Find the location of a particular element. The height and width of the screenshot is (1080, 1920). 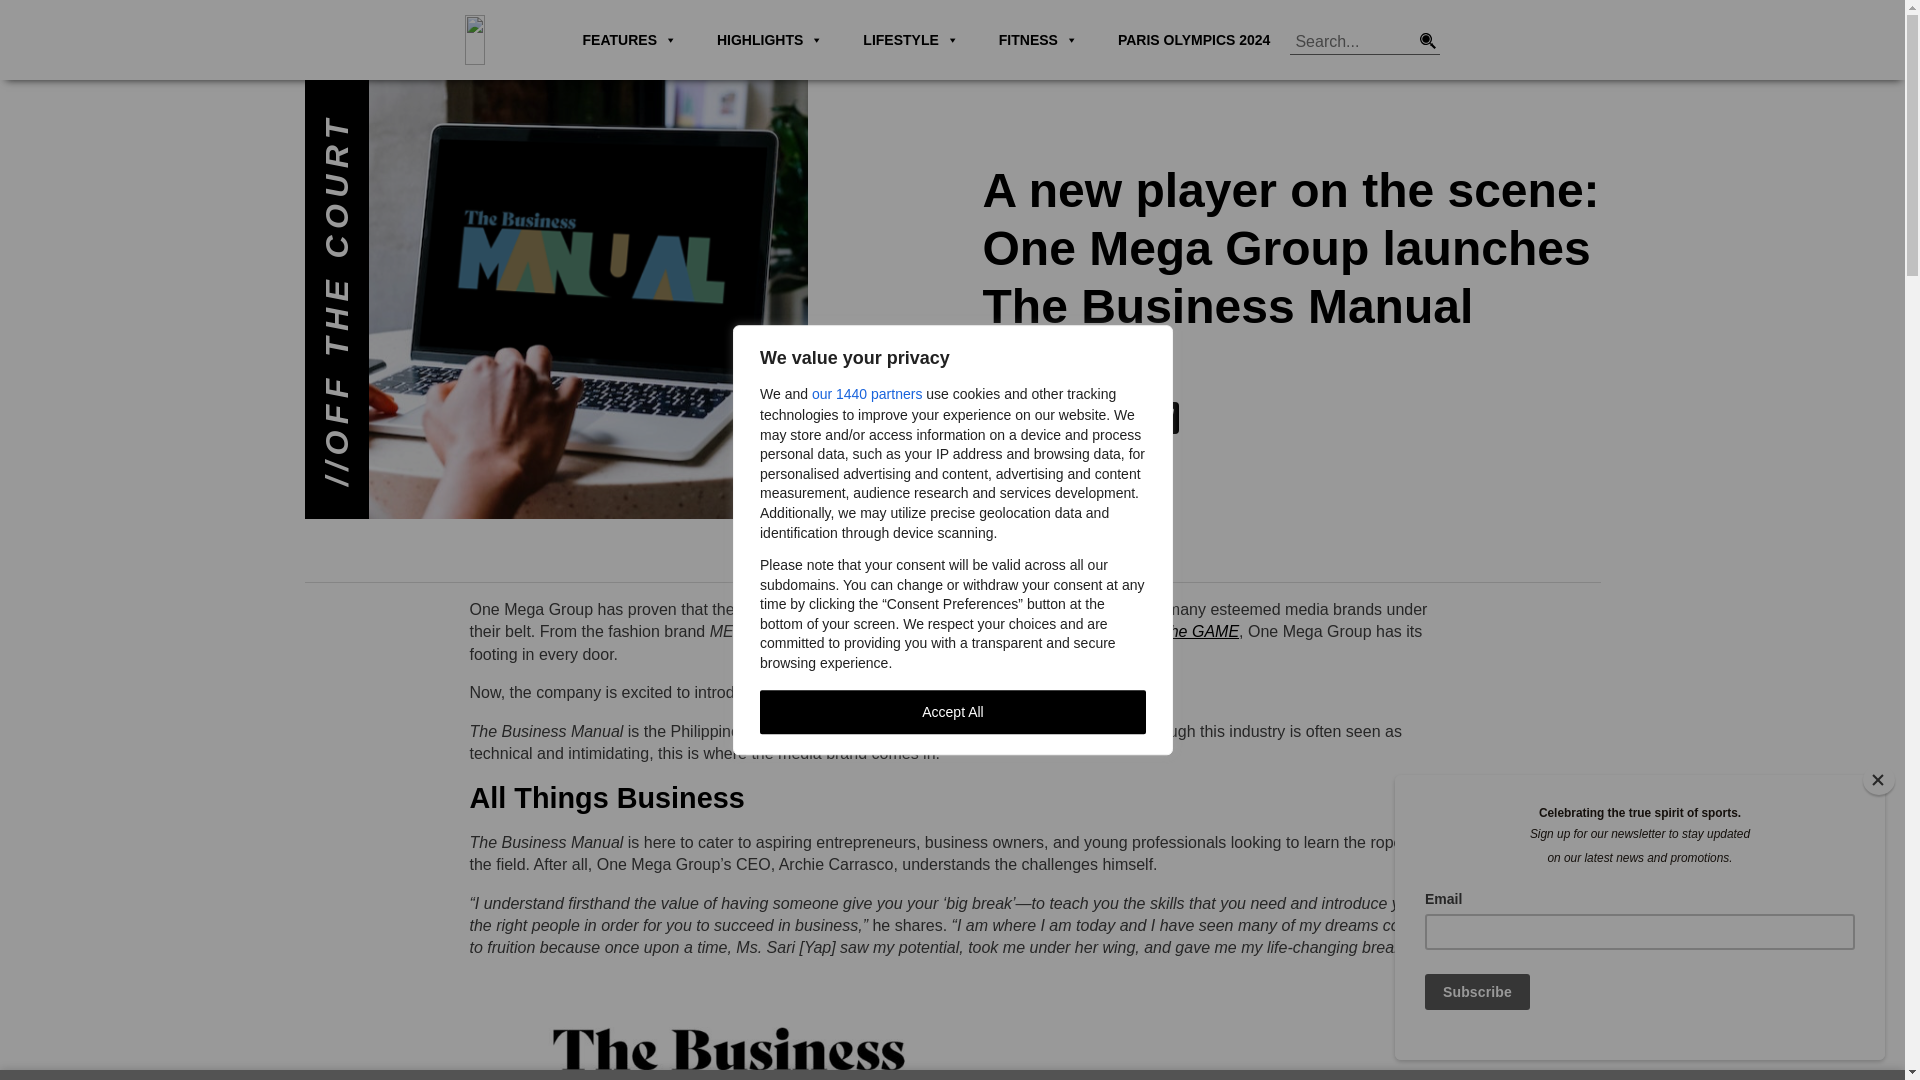

Email is located at coordinates (1082, 420).